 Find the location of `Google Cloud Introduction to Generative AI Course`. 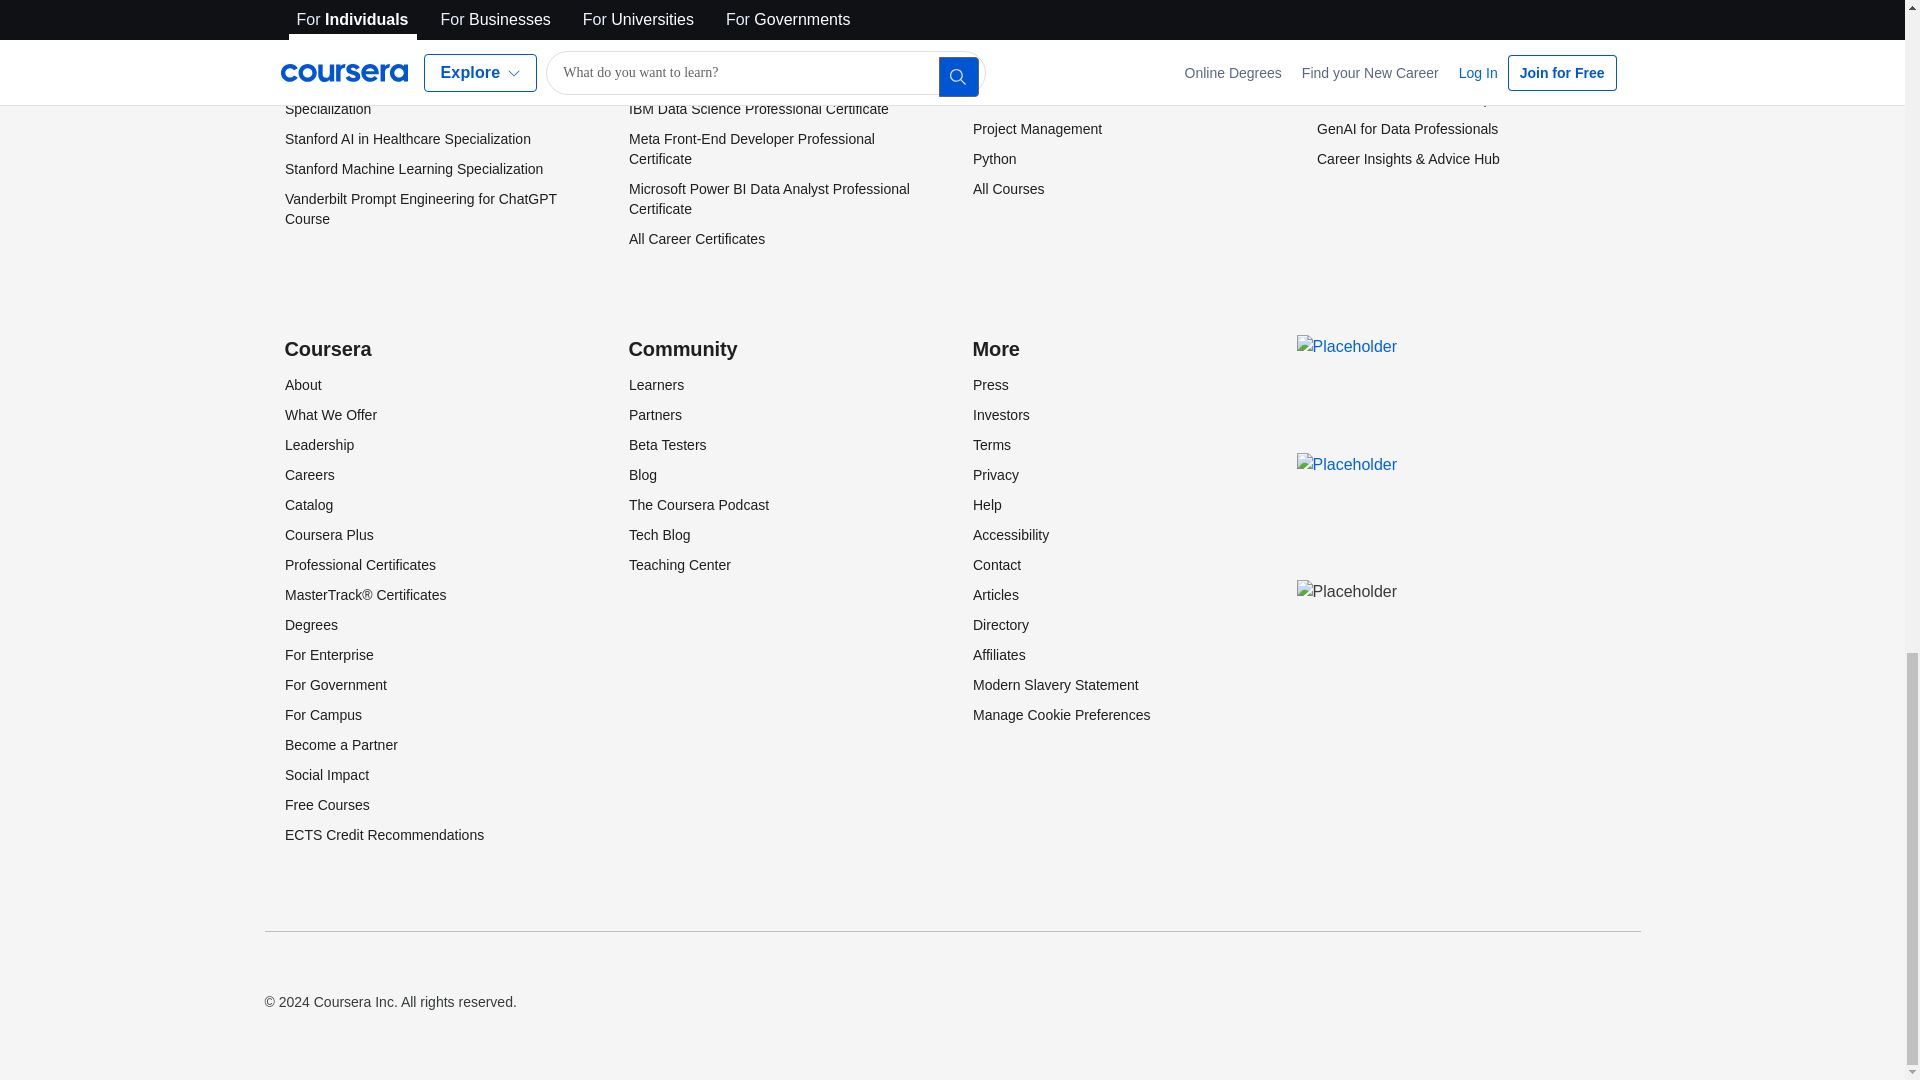

Google Cloud Introduction to Generative AI Course is located at coordinates (418, 48).